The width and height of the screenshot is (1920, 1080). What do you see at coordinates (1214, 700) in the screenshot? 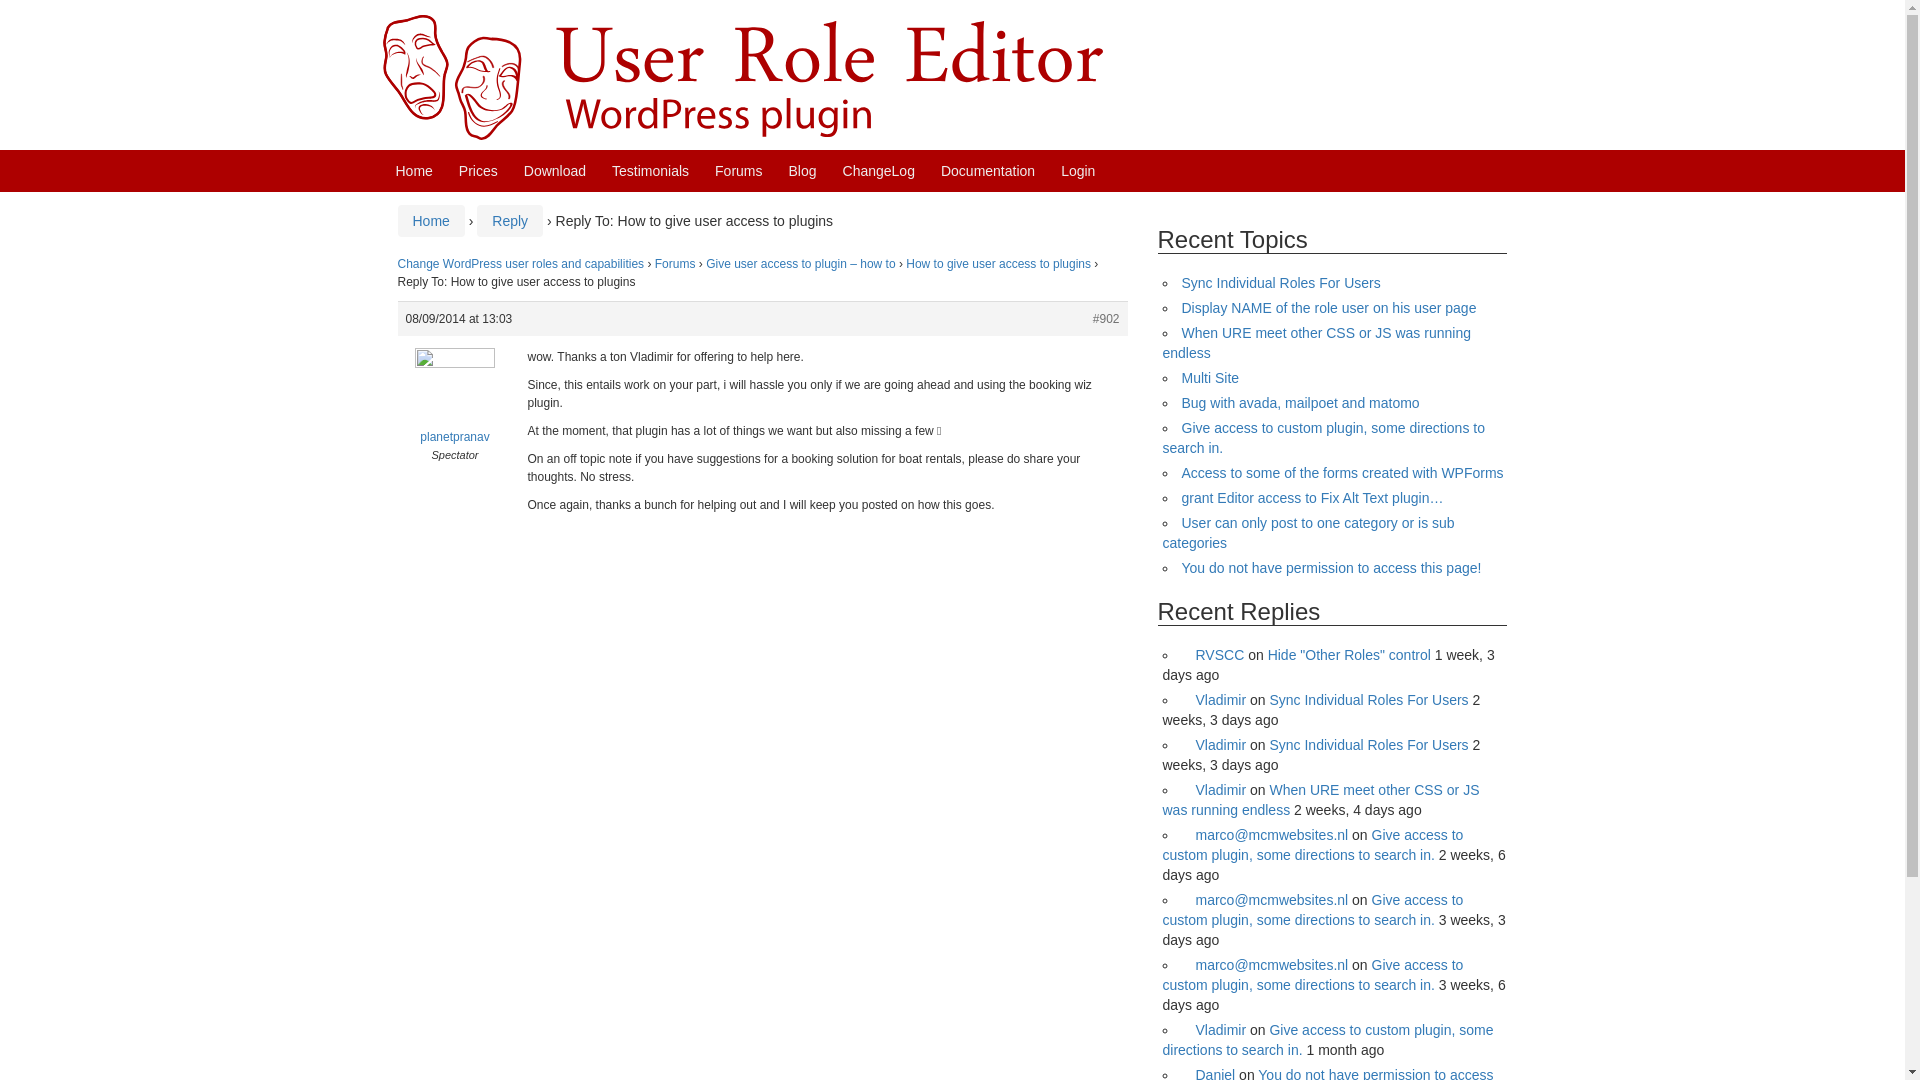
I see `Vladimir` at bounding box center [1214, 700].